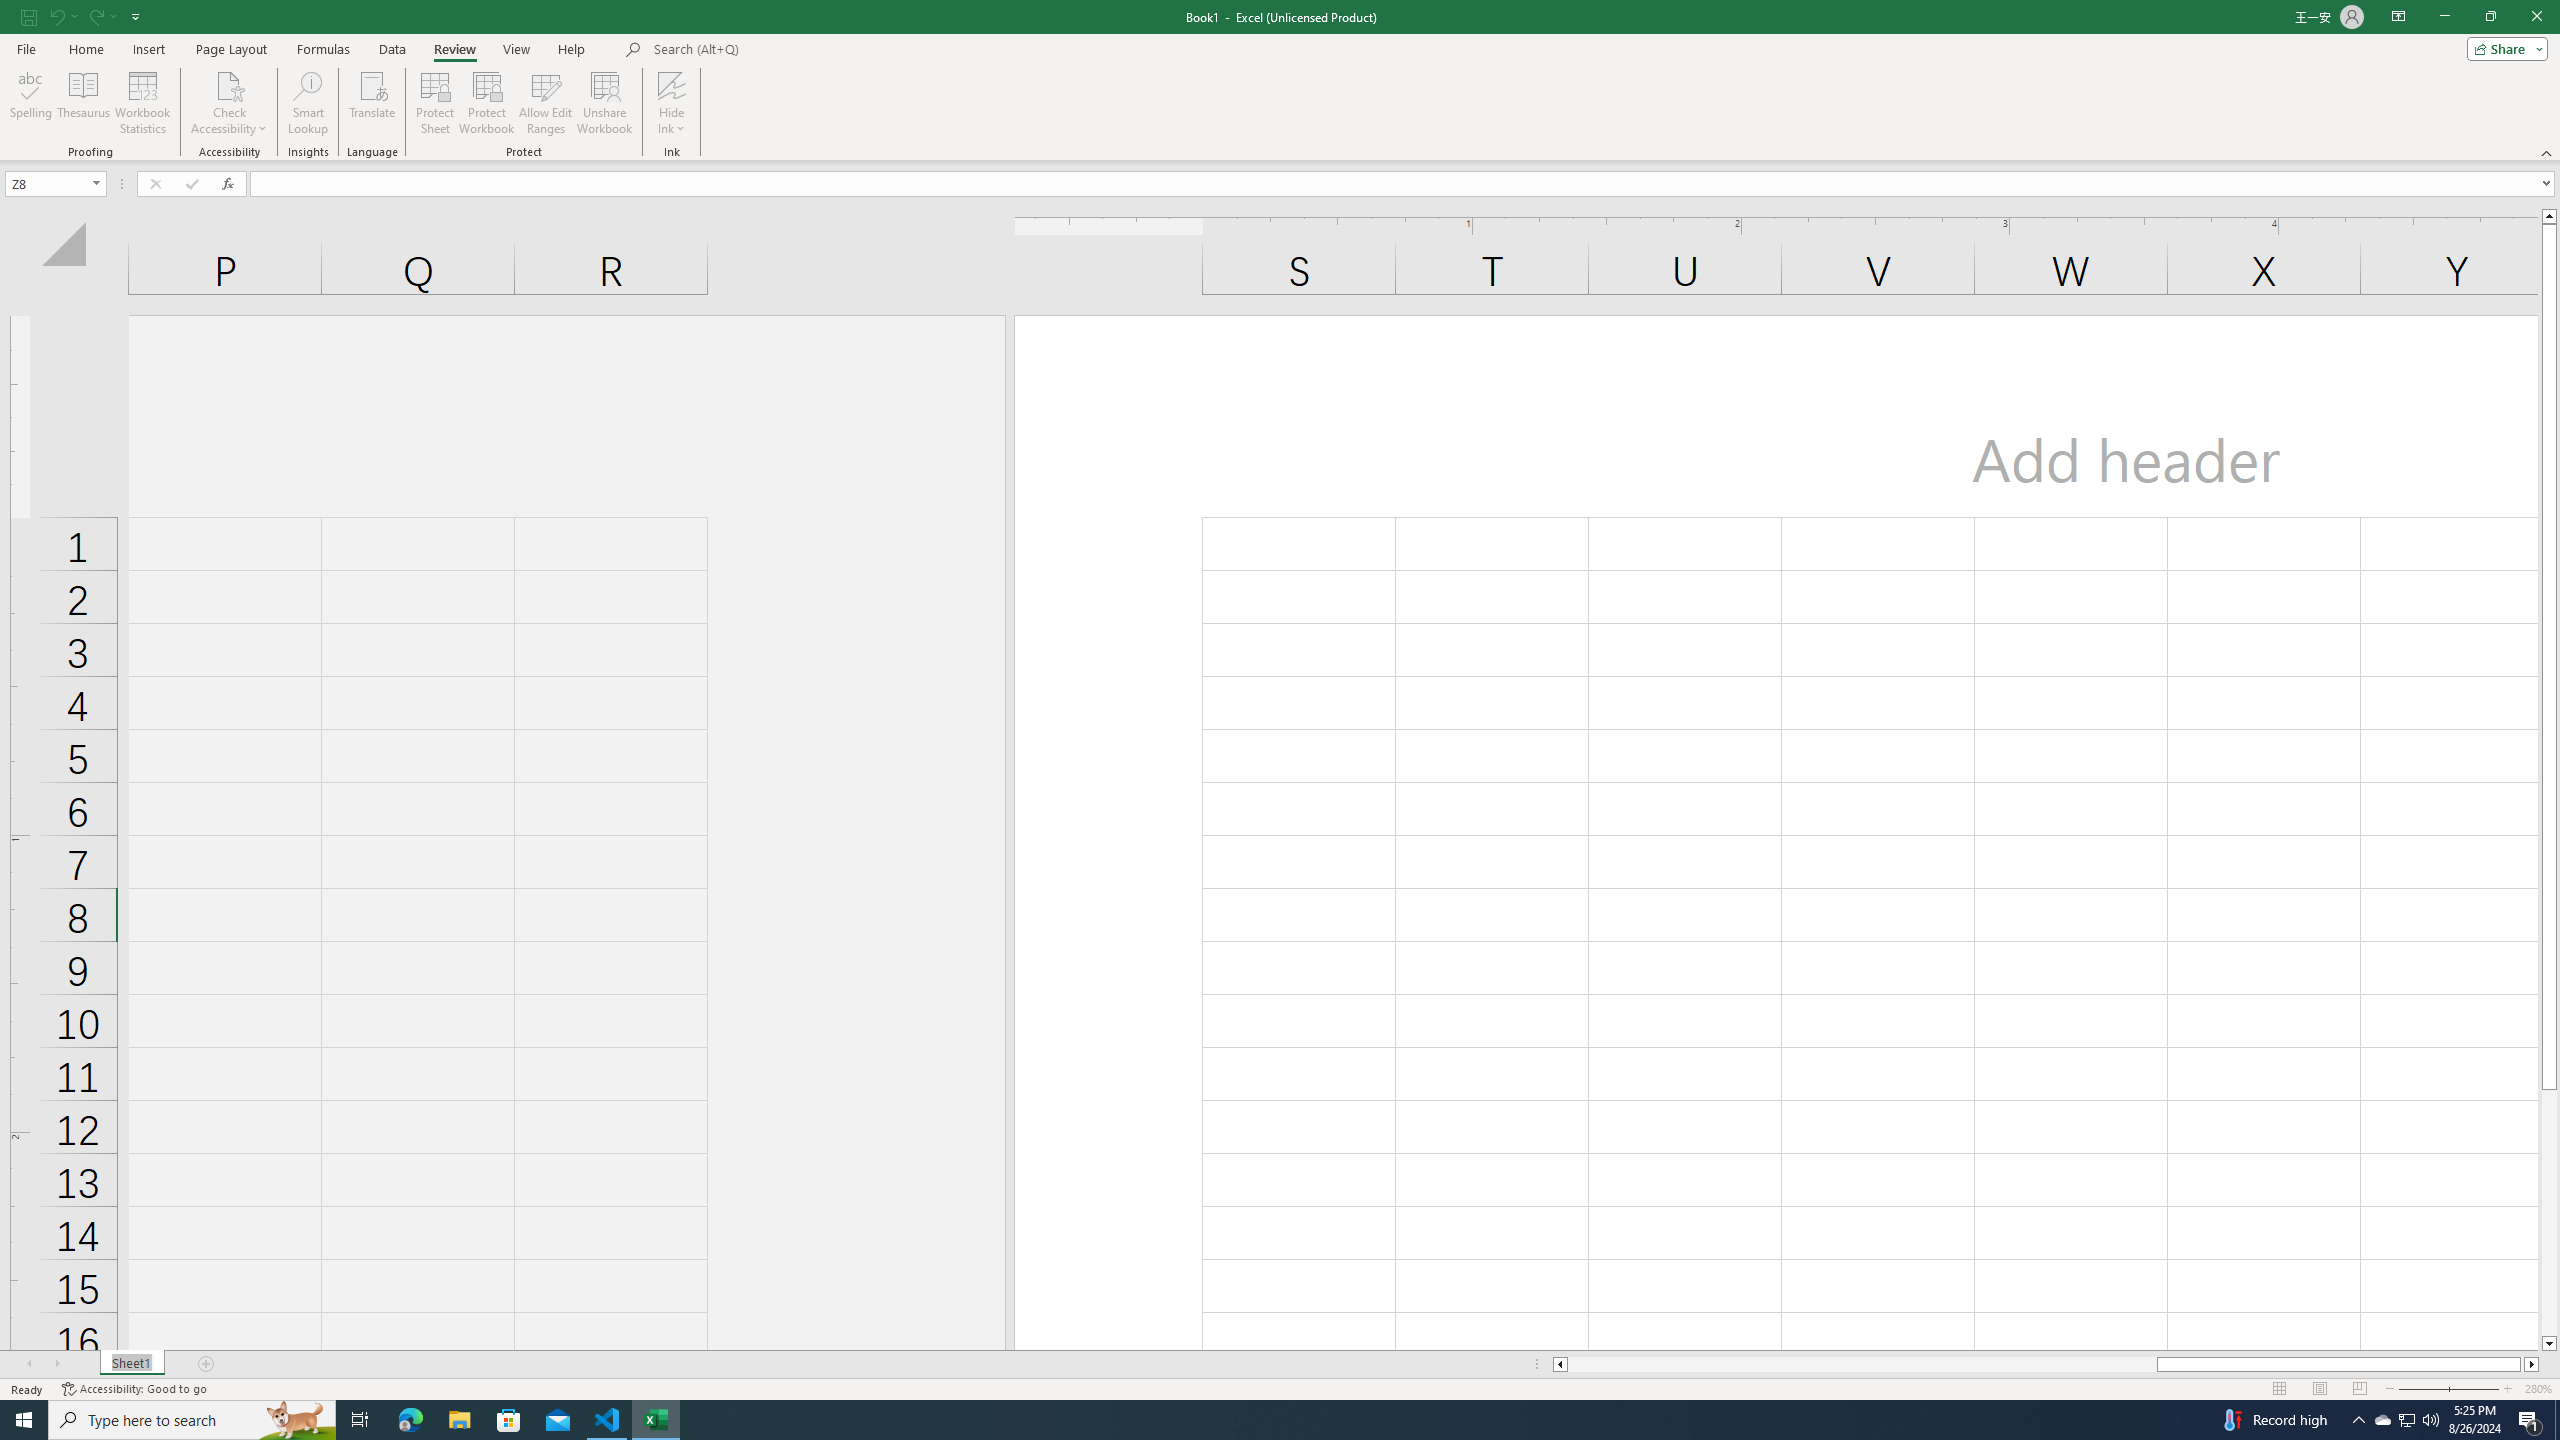  Describe the element at coordinates (57, 1364) in the screenshot. I see `Scroll Right` at that location.